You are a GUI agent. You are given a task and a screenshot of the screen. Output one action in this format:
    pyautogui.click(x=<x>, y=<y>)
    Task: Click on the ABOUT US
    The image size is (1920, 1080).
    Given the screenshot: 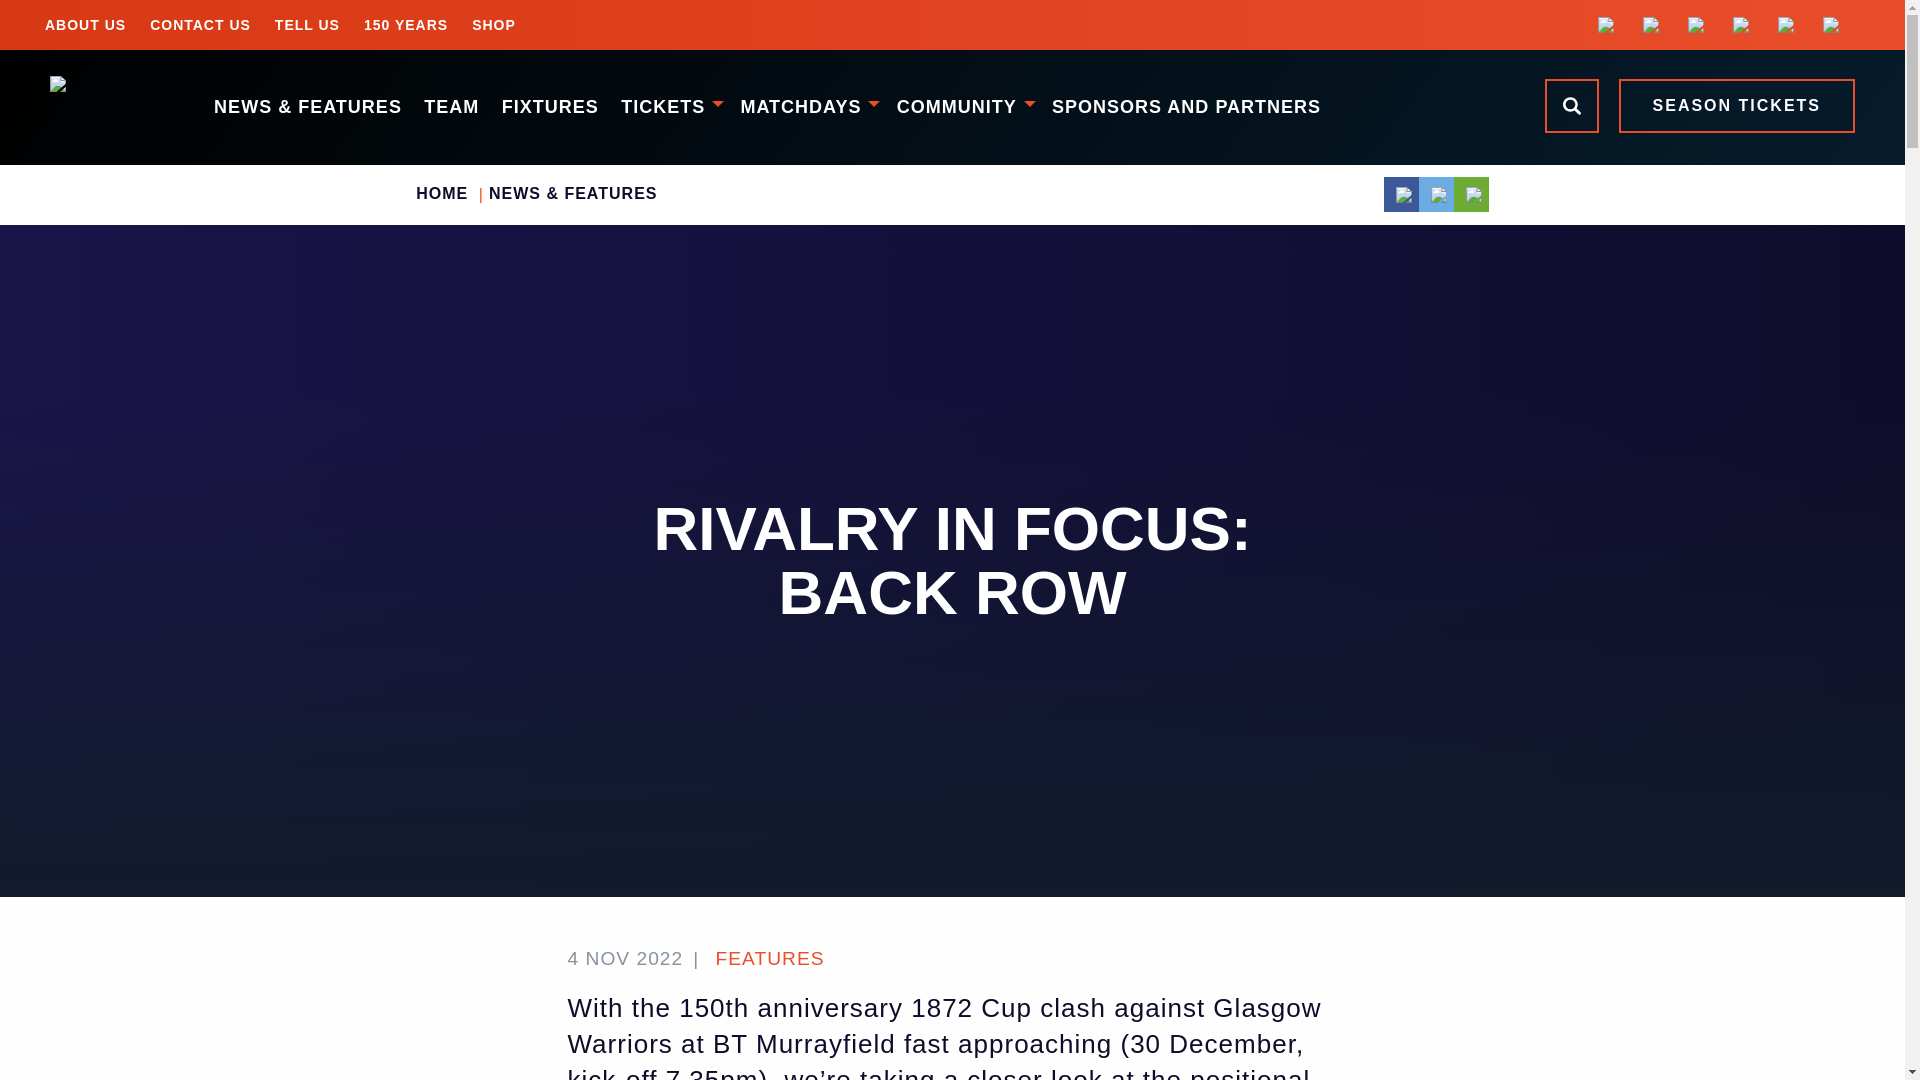 What is the action you would take?
    pyautogui.click(x=85, y=24)
    